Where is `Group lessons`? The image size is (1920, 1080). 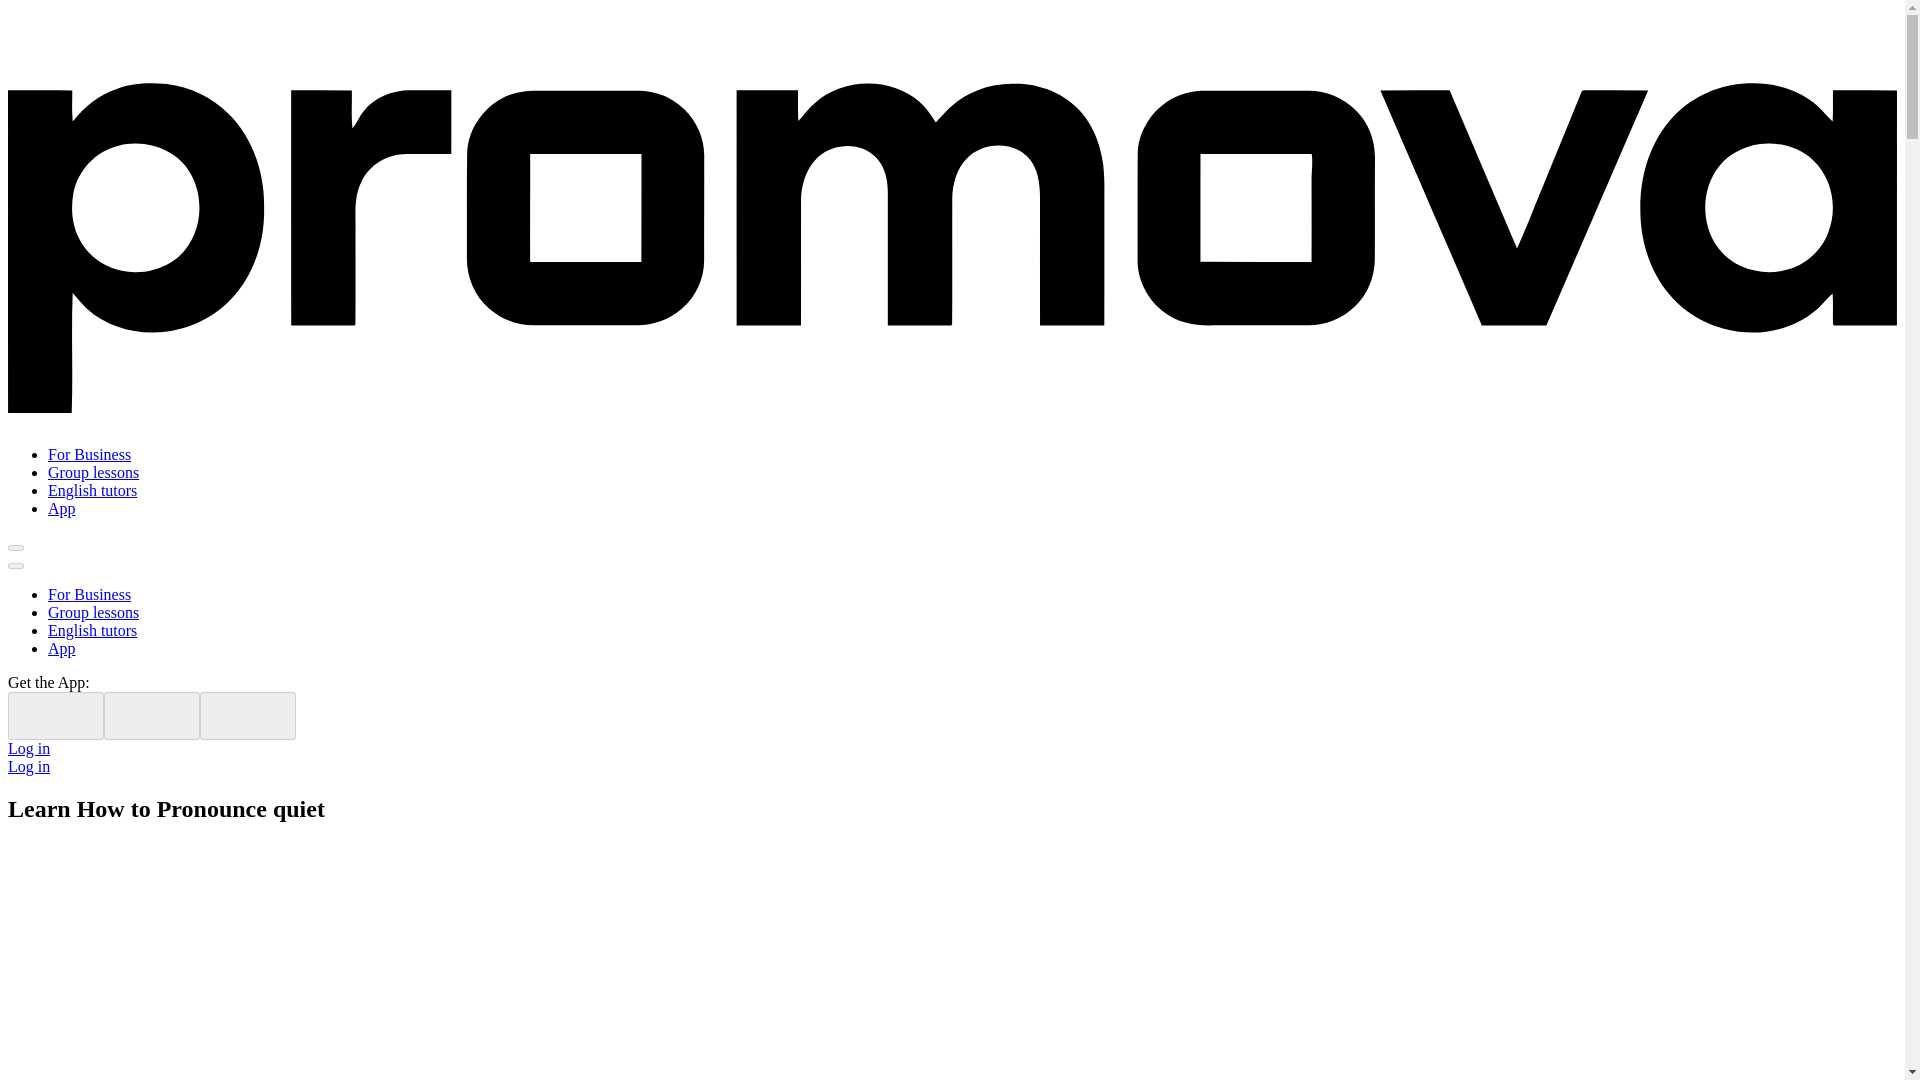 Group lessons is located at coordinates (93, 612).